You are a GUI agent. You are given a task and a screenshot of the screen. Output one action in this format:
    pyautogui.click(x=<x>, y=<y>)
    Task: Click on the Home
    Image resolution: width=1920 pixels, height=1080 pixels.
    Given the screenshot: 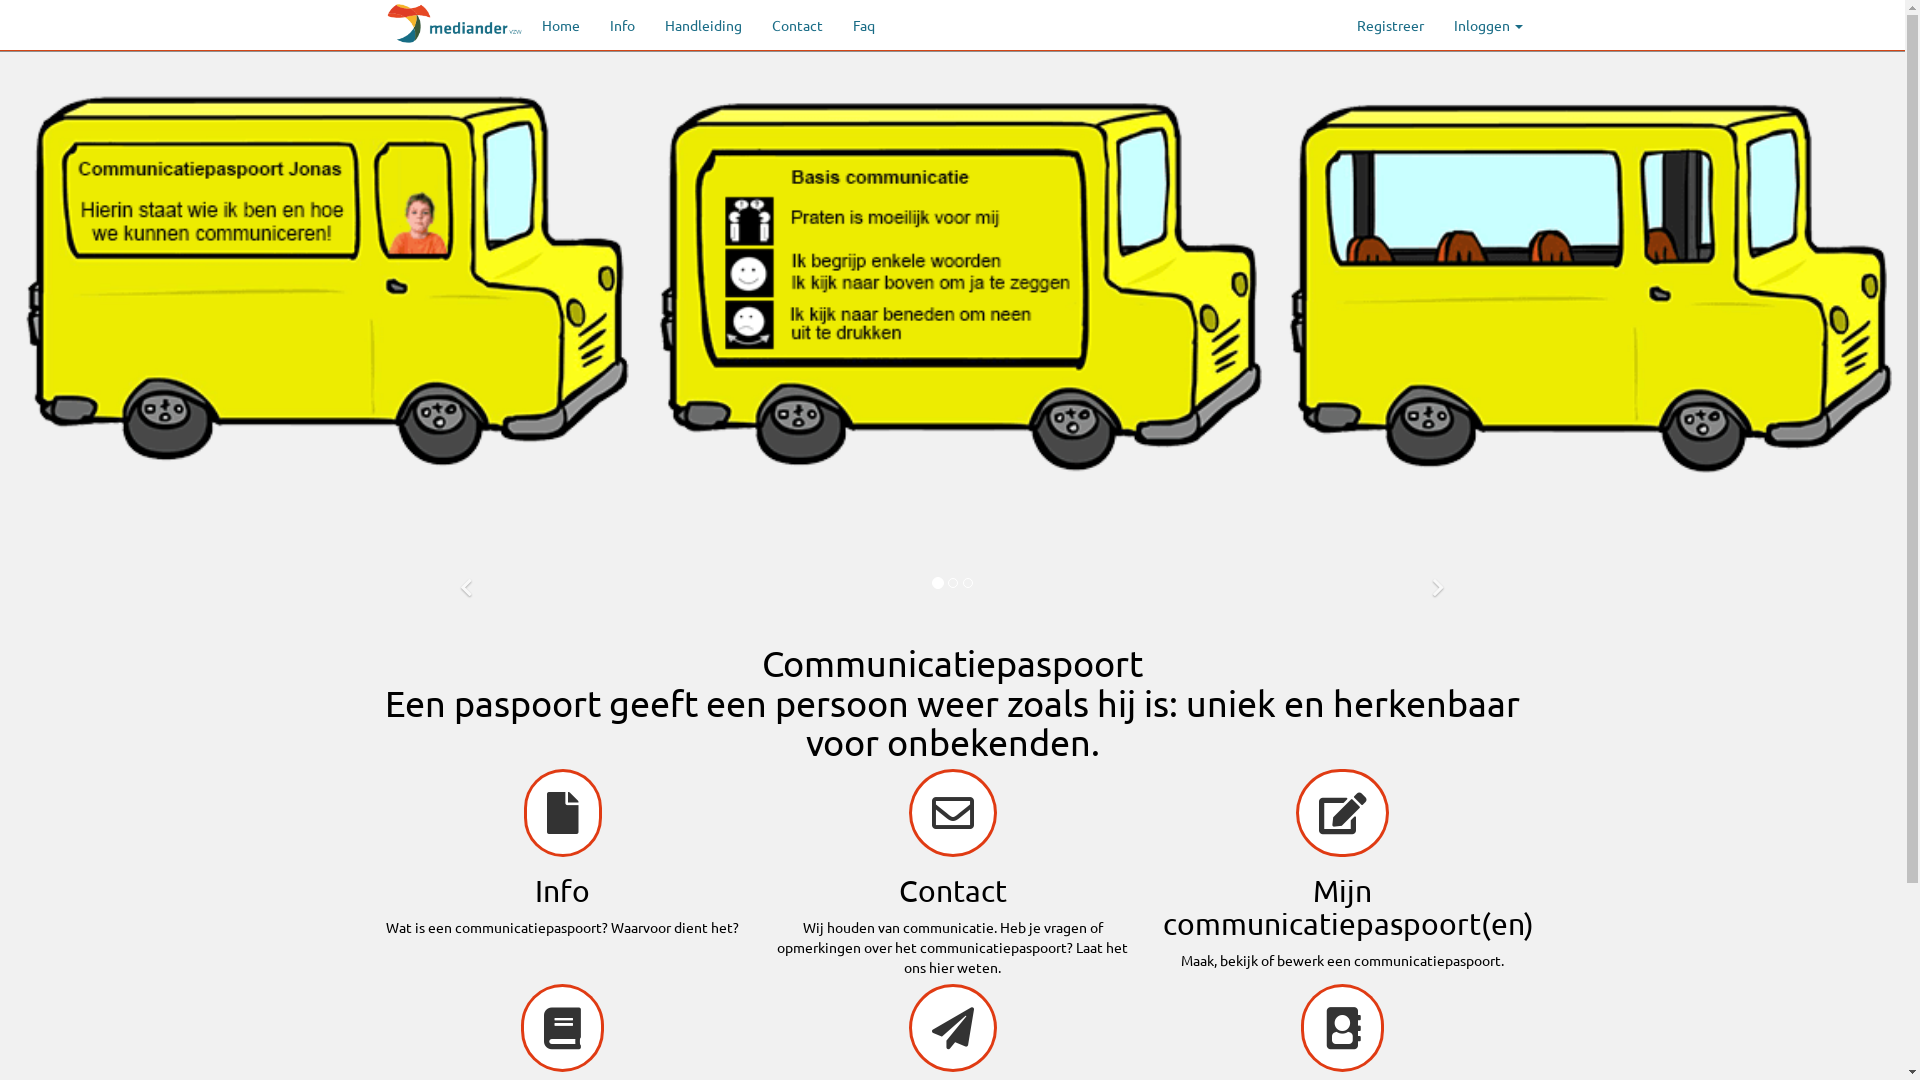 What is the action you would take?
    pyautogui.click(x=560, y=25)
    